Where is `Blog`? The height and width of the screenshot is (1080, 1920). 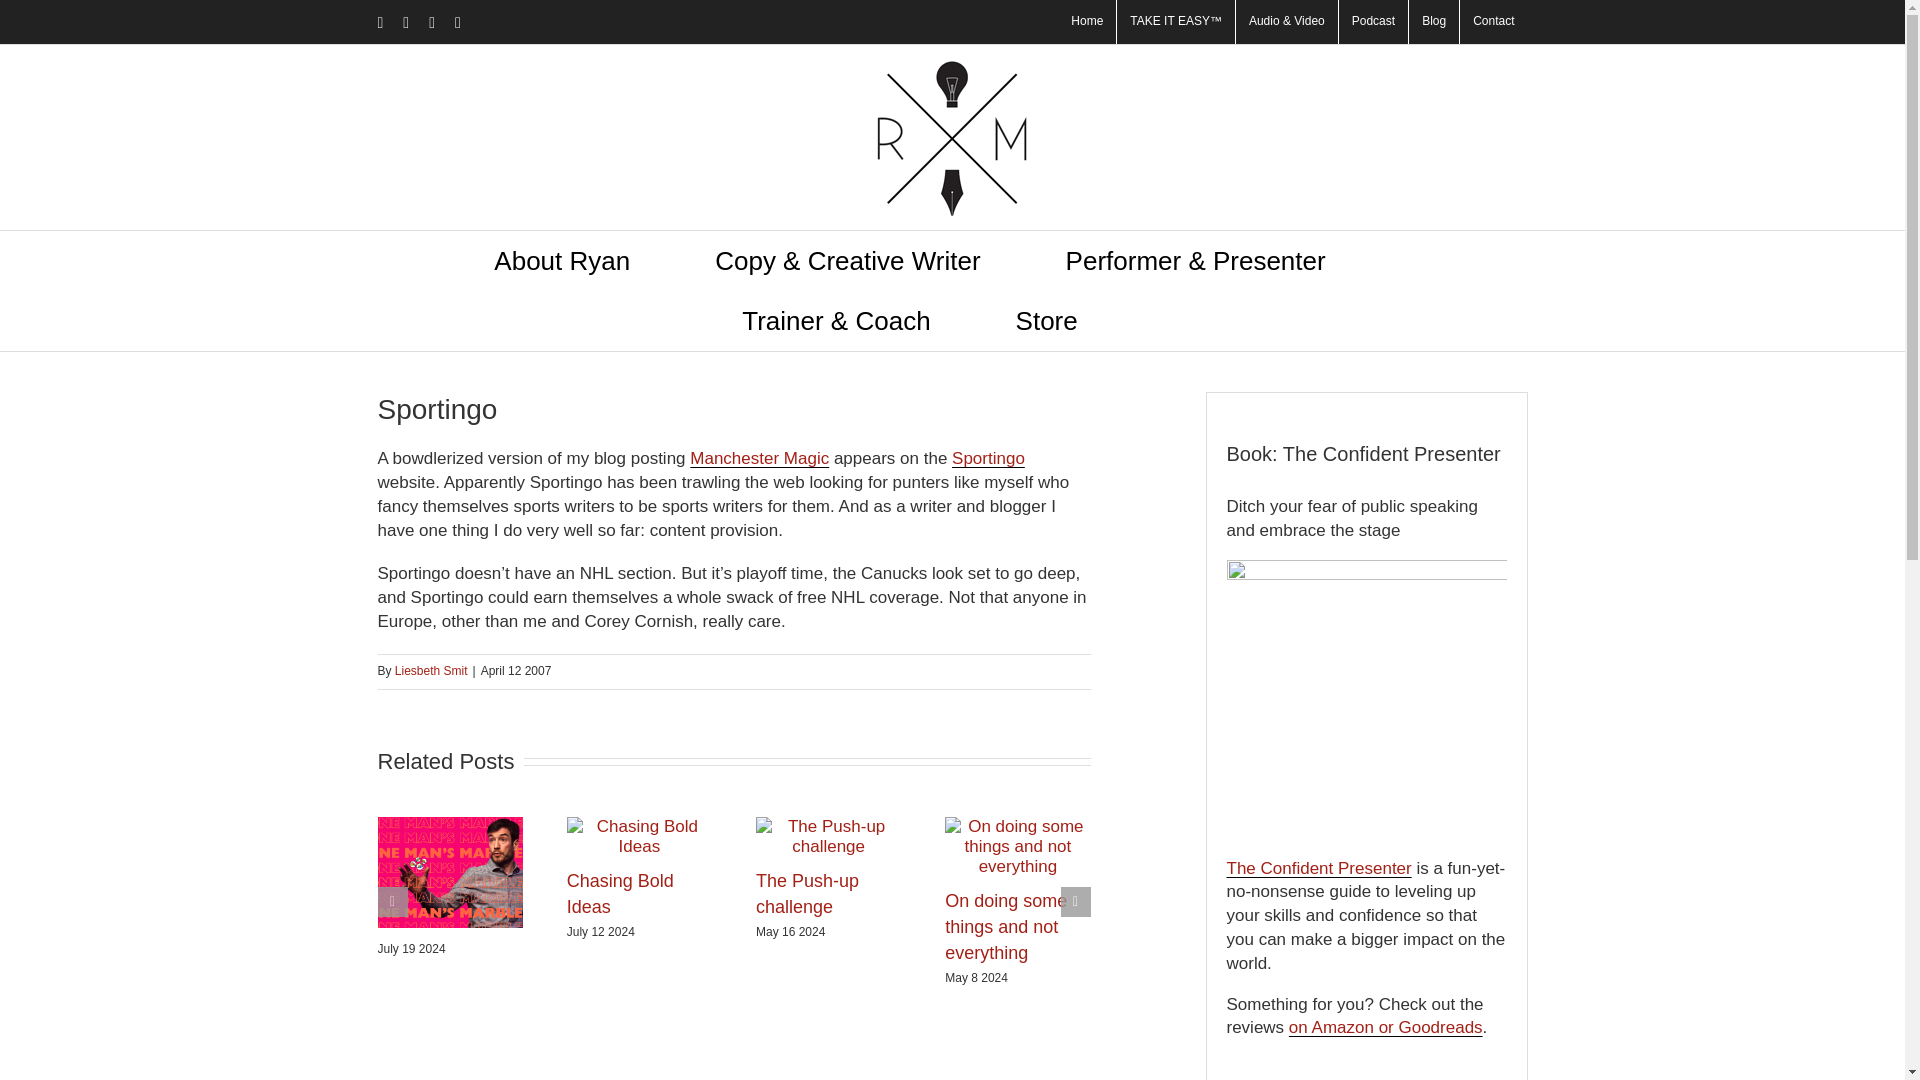
Blog is located at coordinates (1434, 22).